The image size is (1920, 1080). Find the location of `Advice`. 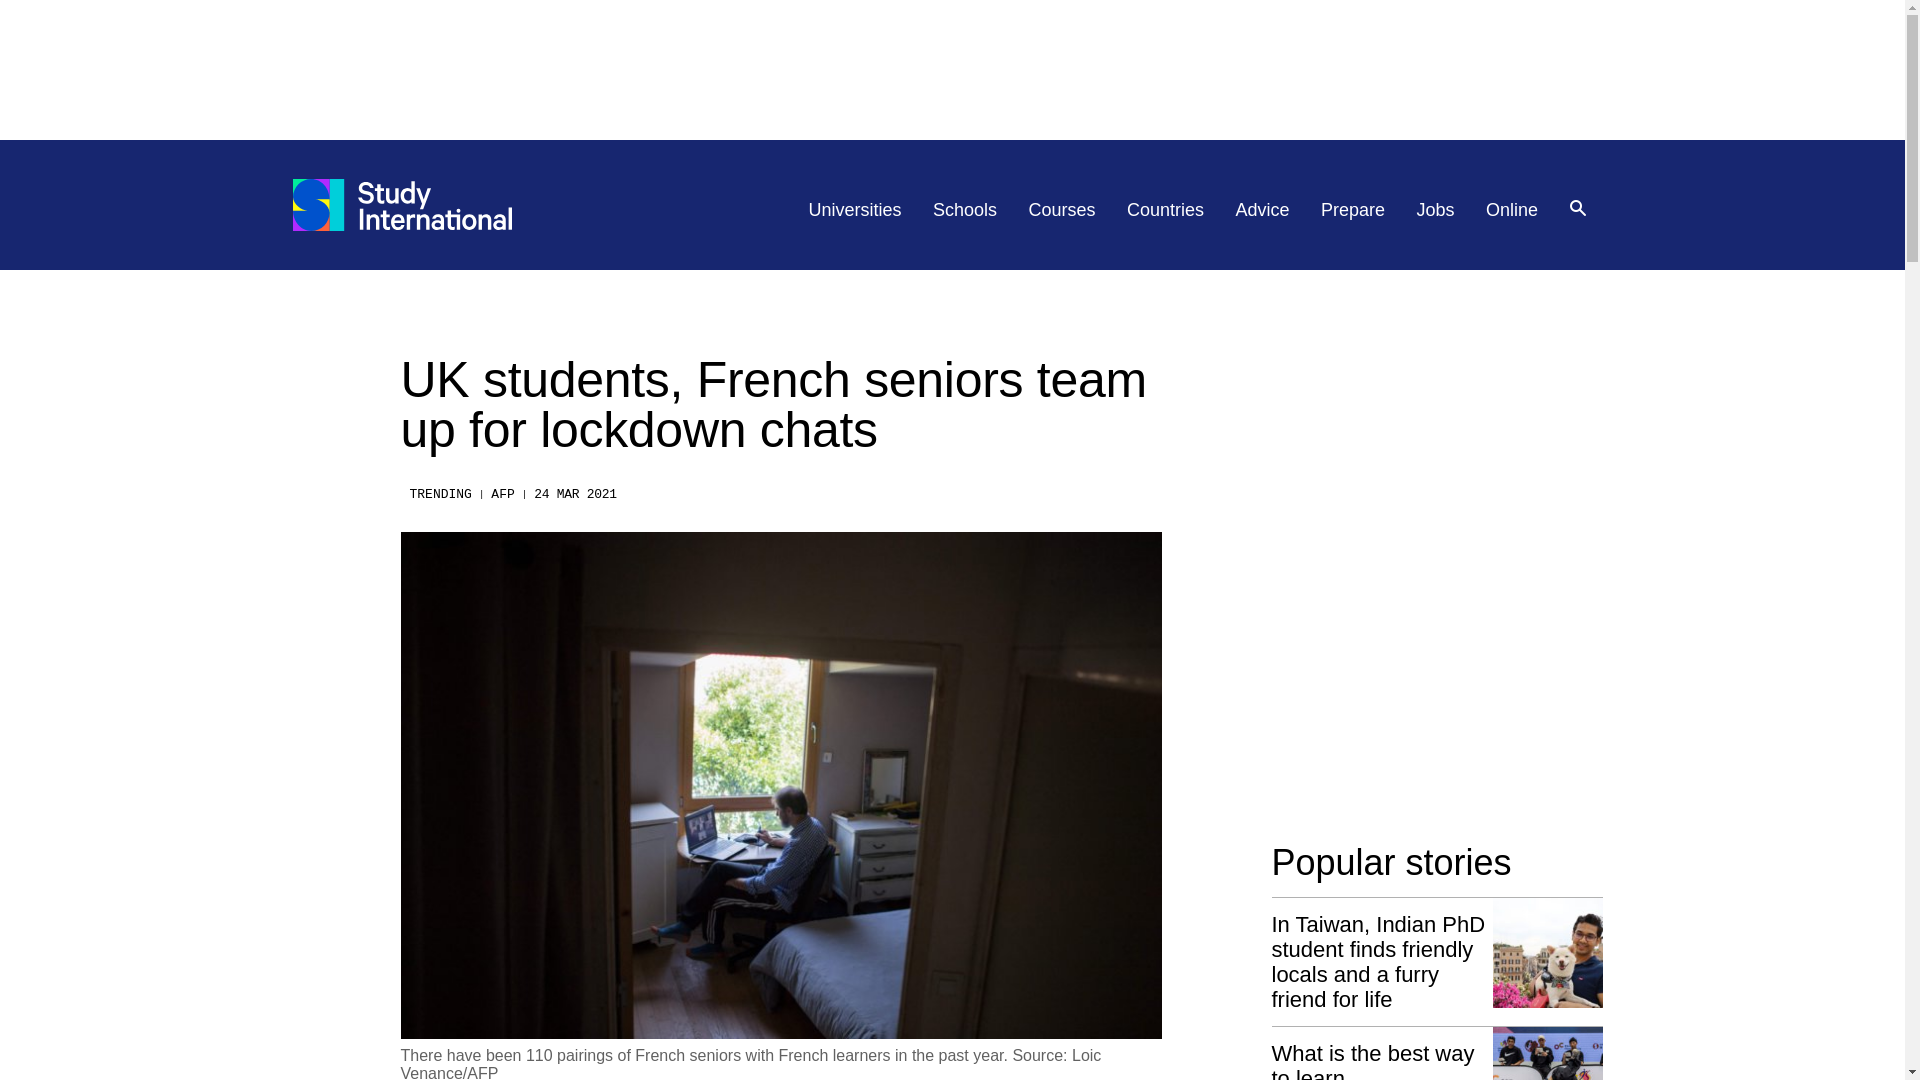

Advice is located at coordinates (1263, 210).